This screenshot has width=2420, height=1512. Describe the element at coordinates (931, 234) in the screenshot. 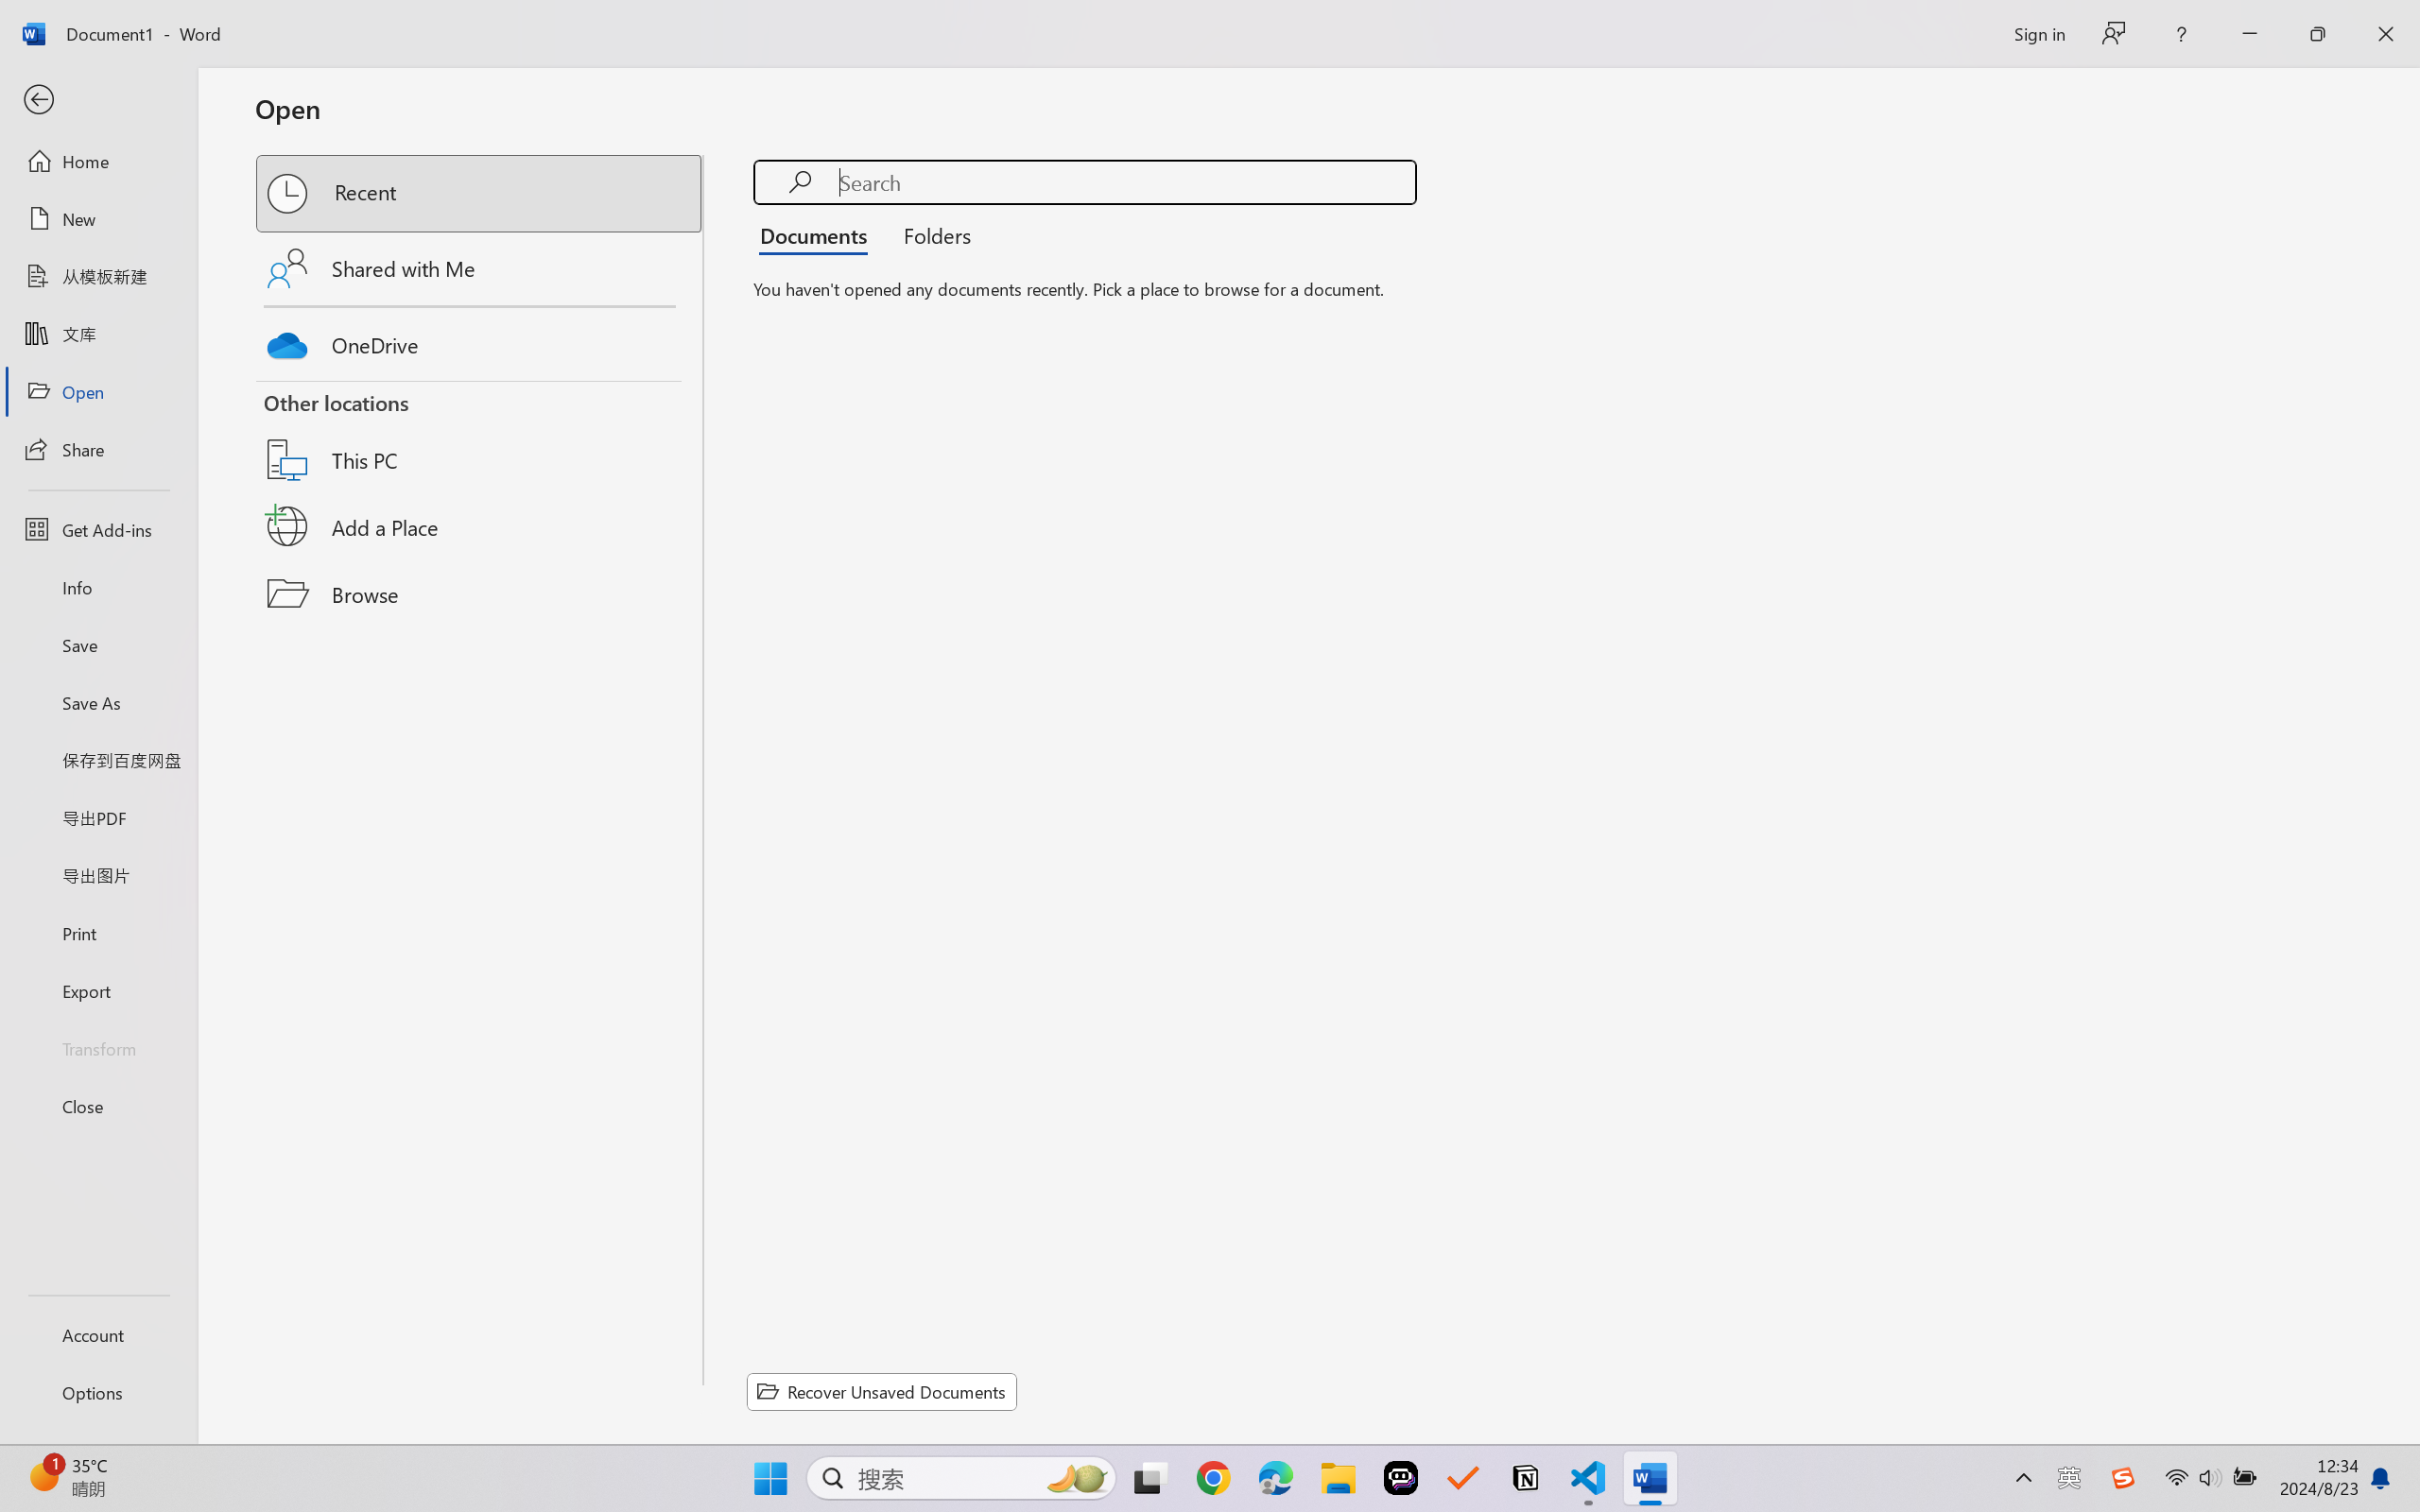

I see `Folders` at that location.